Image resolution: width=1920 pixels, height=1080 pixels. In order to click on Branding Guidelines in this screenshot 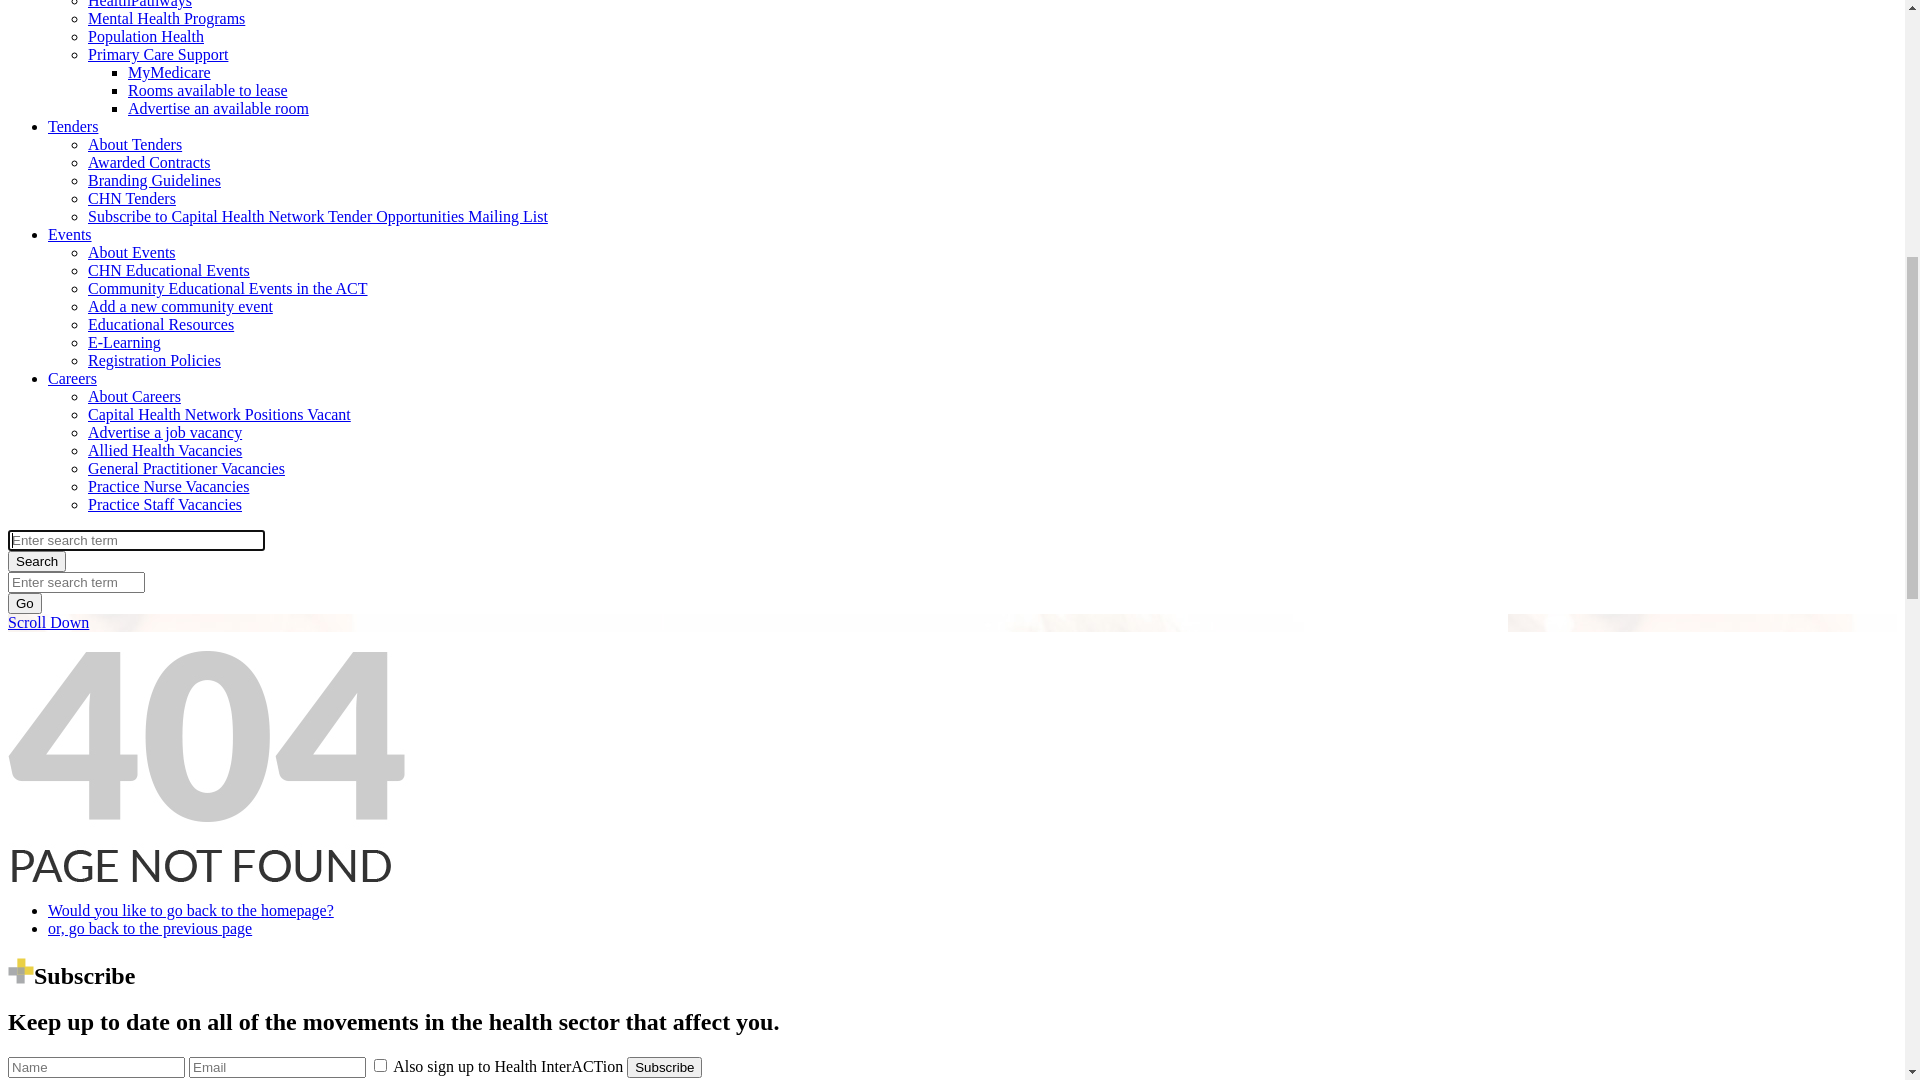, I will do `click(154, 944)`.